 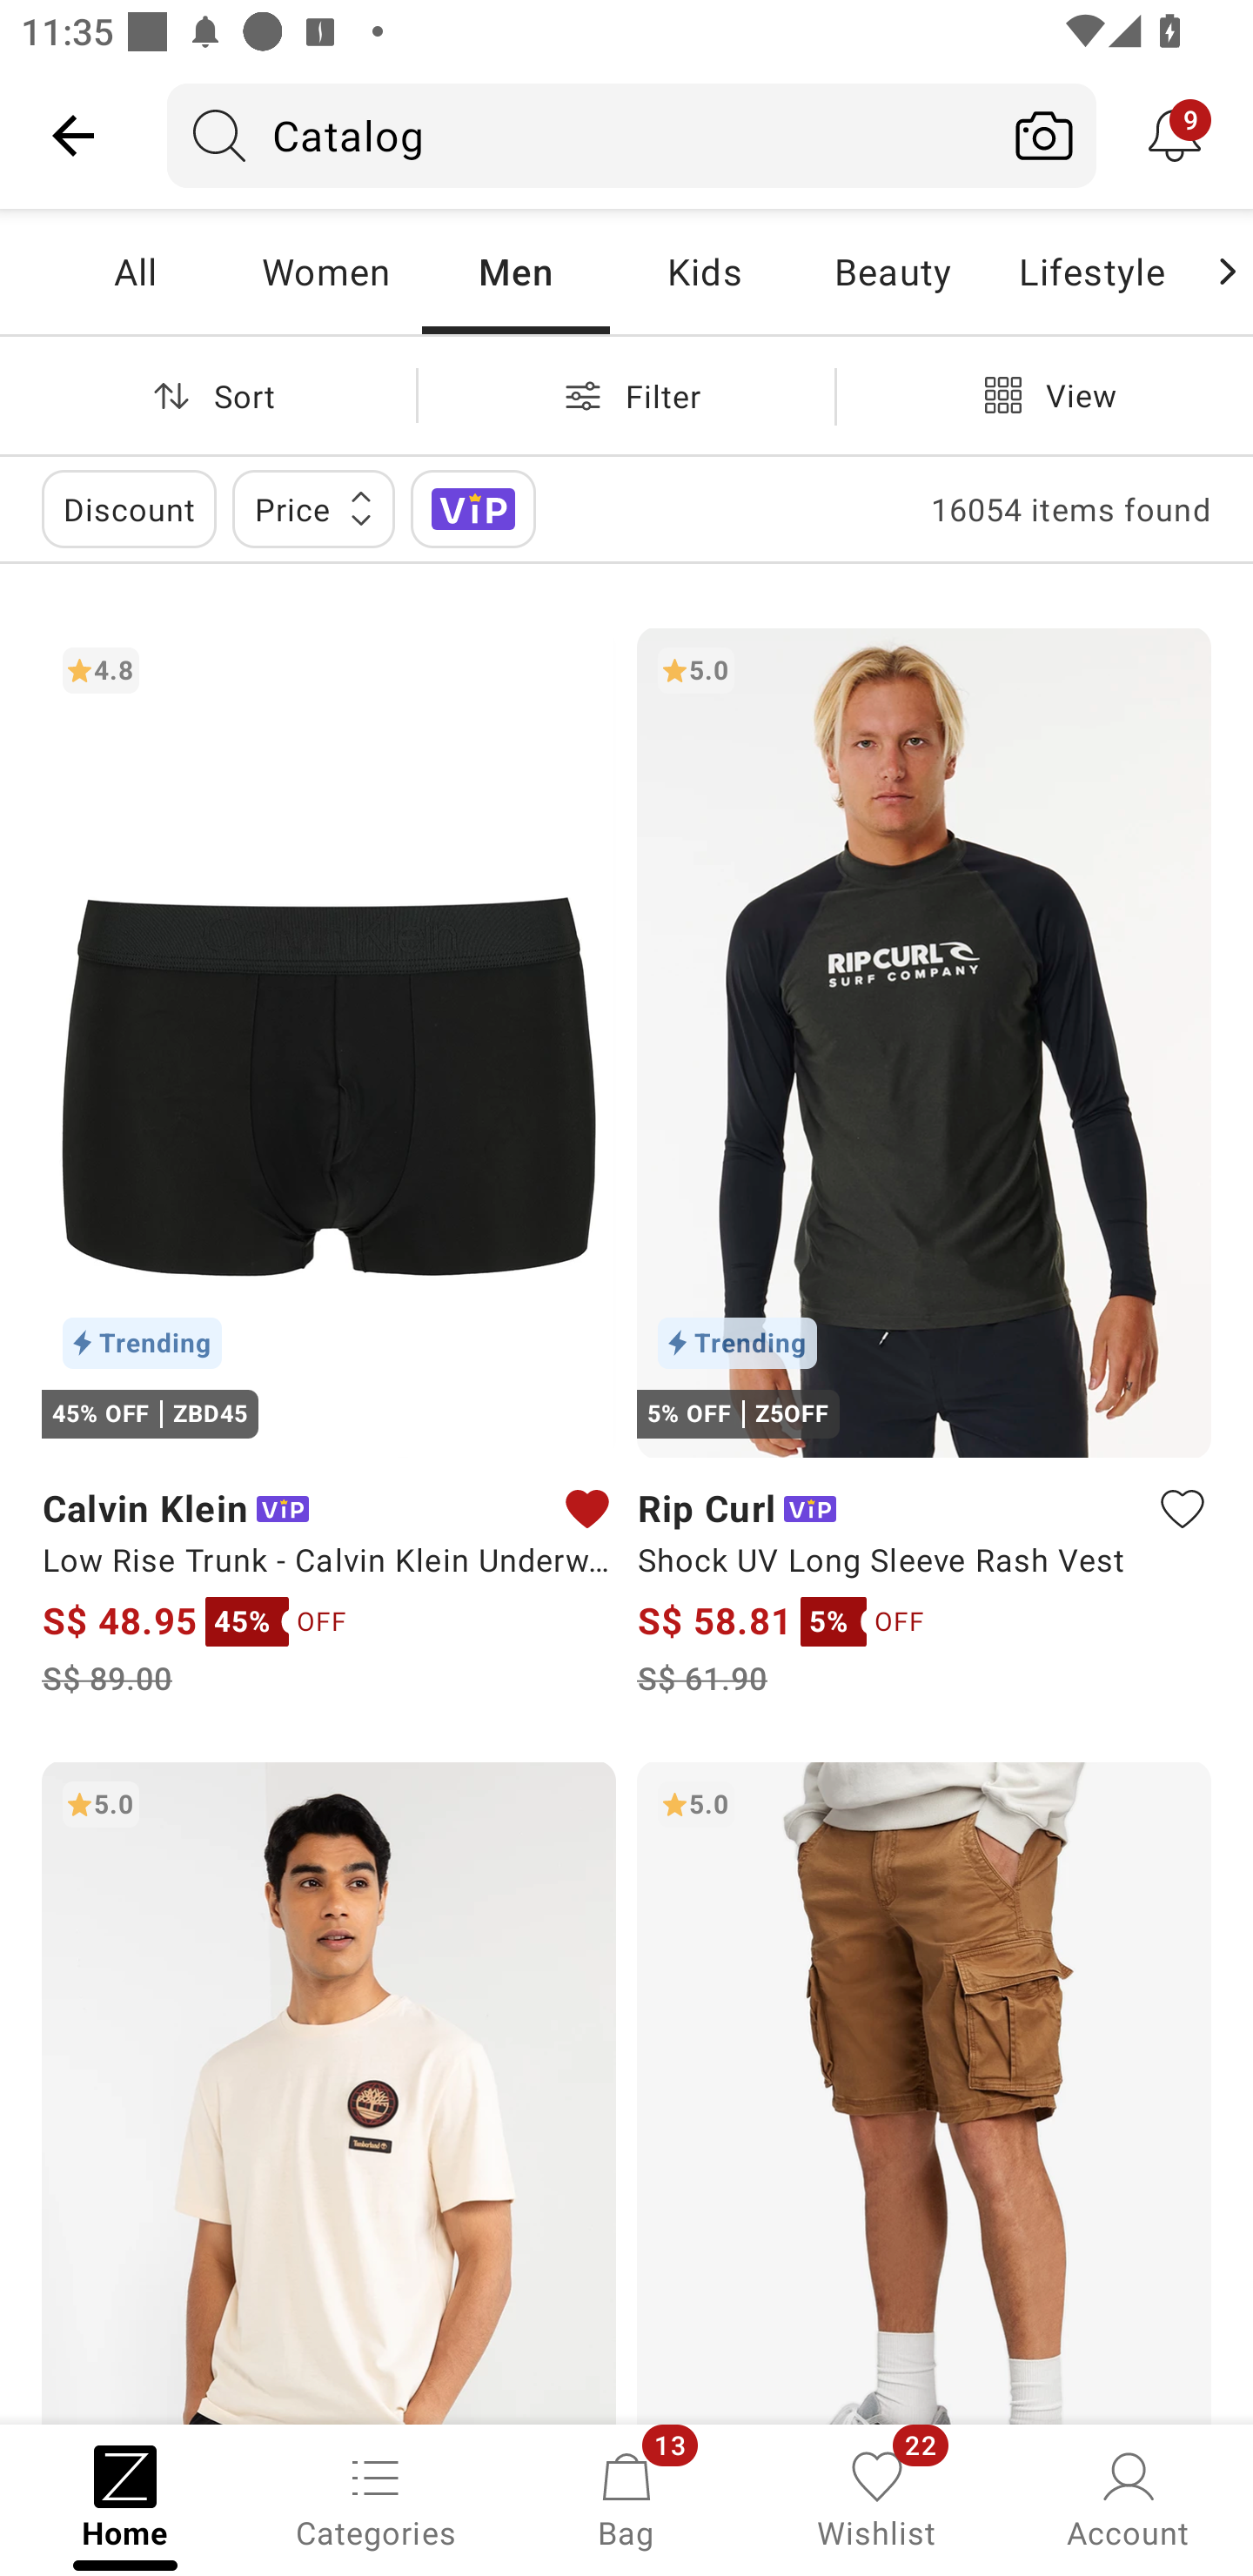 What do you see at coordinates (892, 272) in the screenshot?
I see `Beauty` at bounding box center [892, 272].